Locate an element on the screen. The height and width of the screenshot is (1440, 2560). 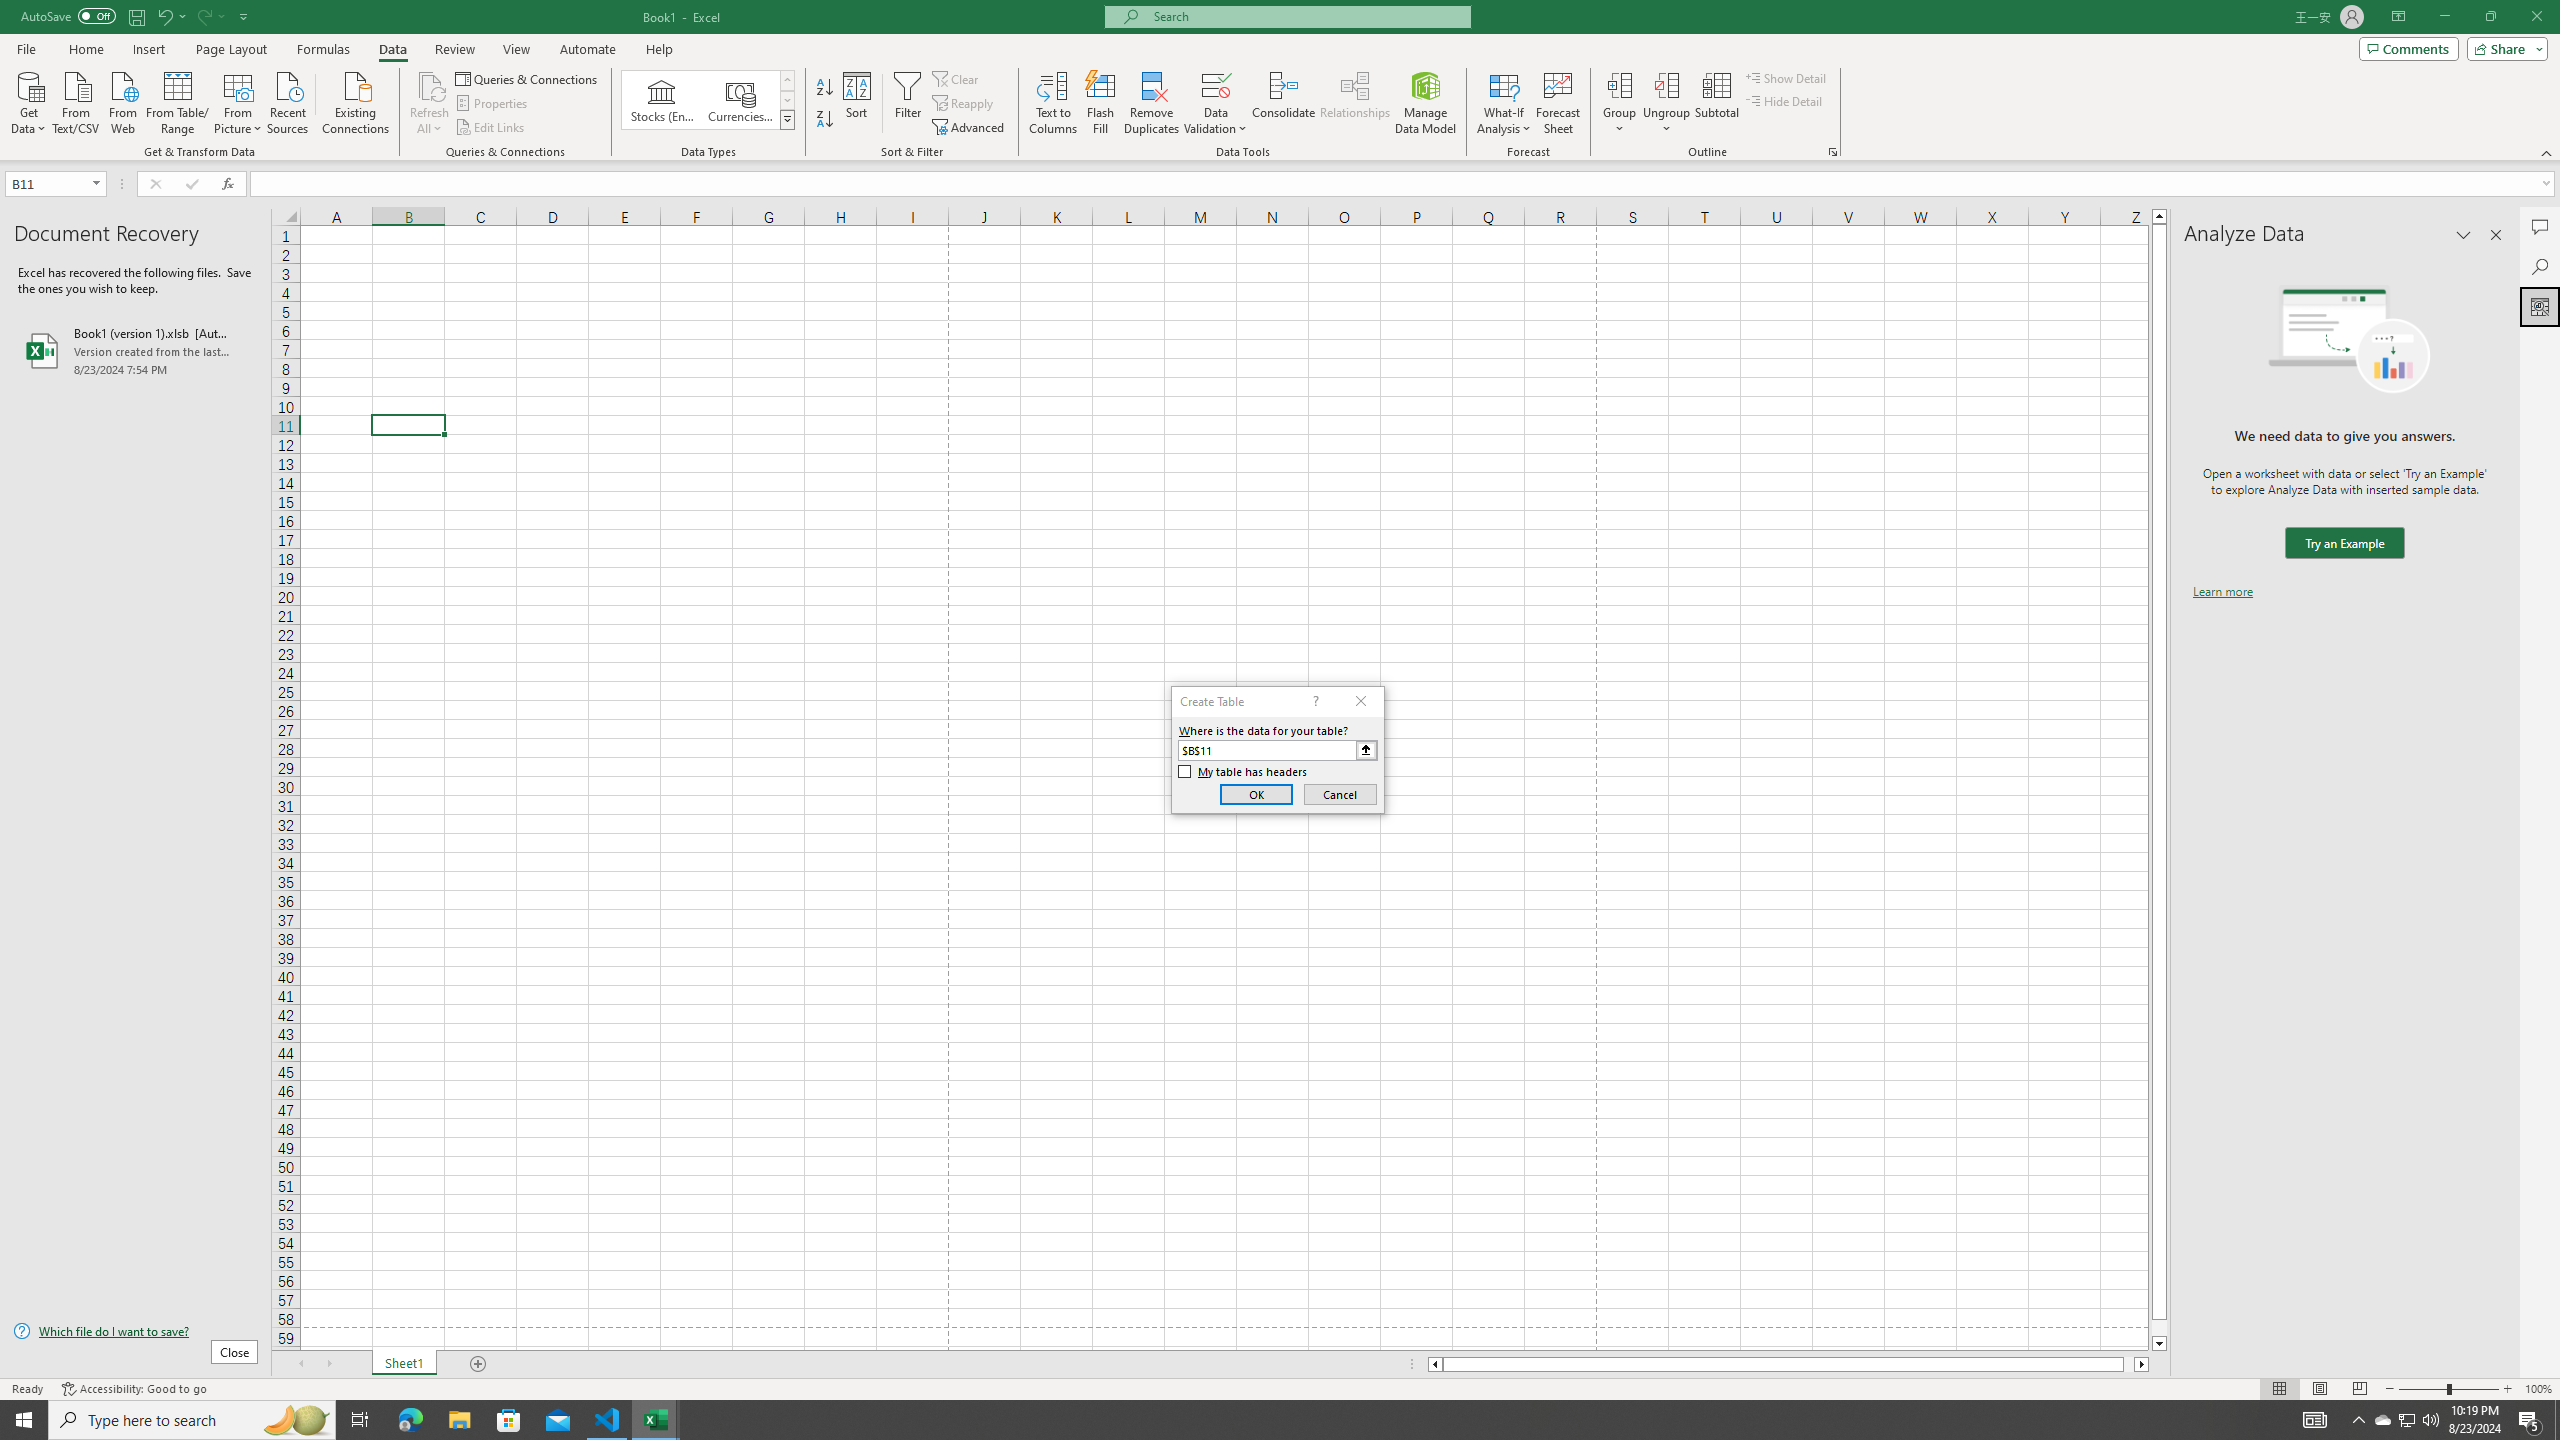
Ungroup... is located at coordinates (1666, 103).